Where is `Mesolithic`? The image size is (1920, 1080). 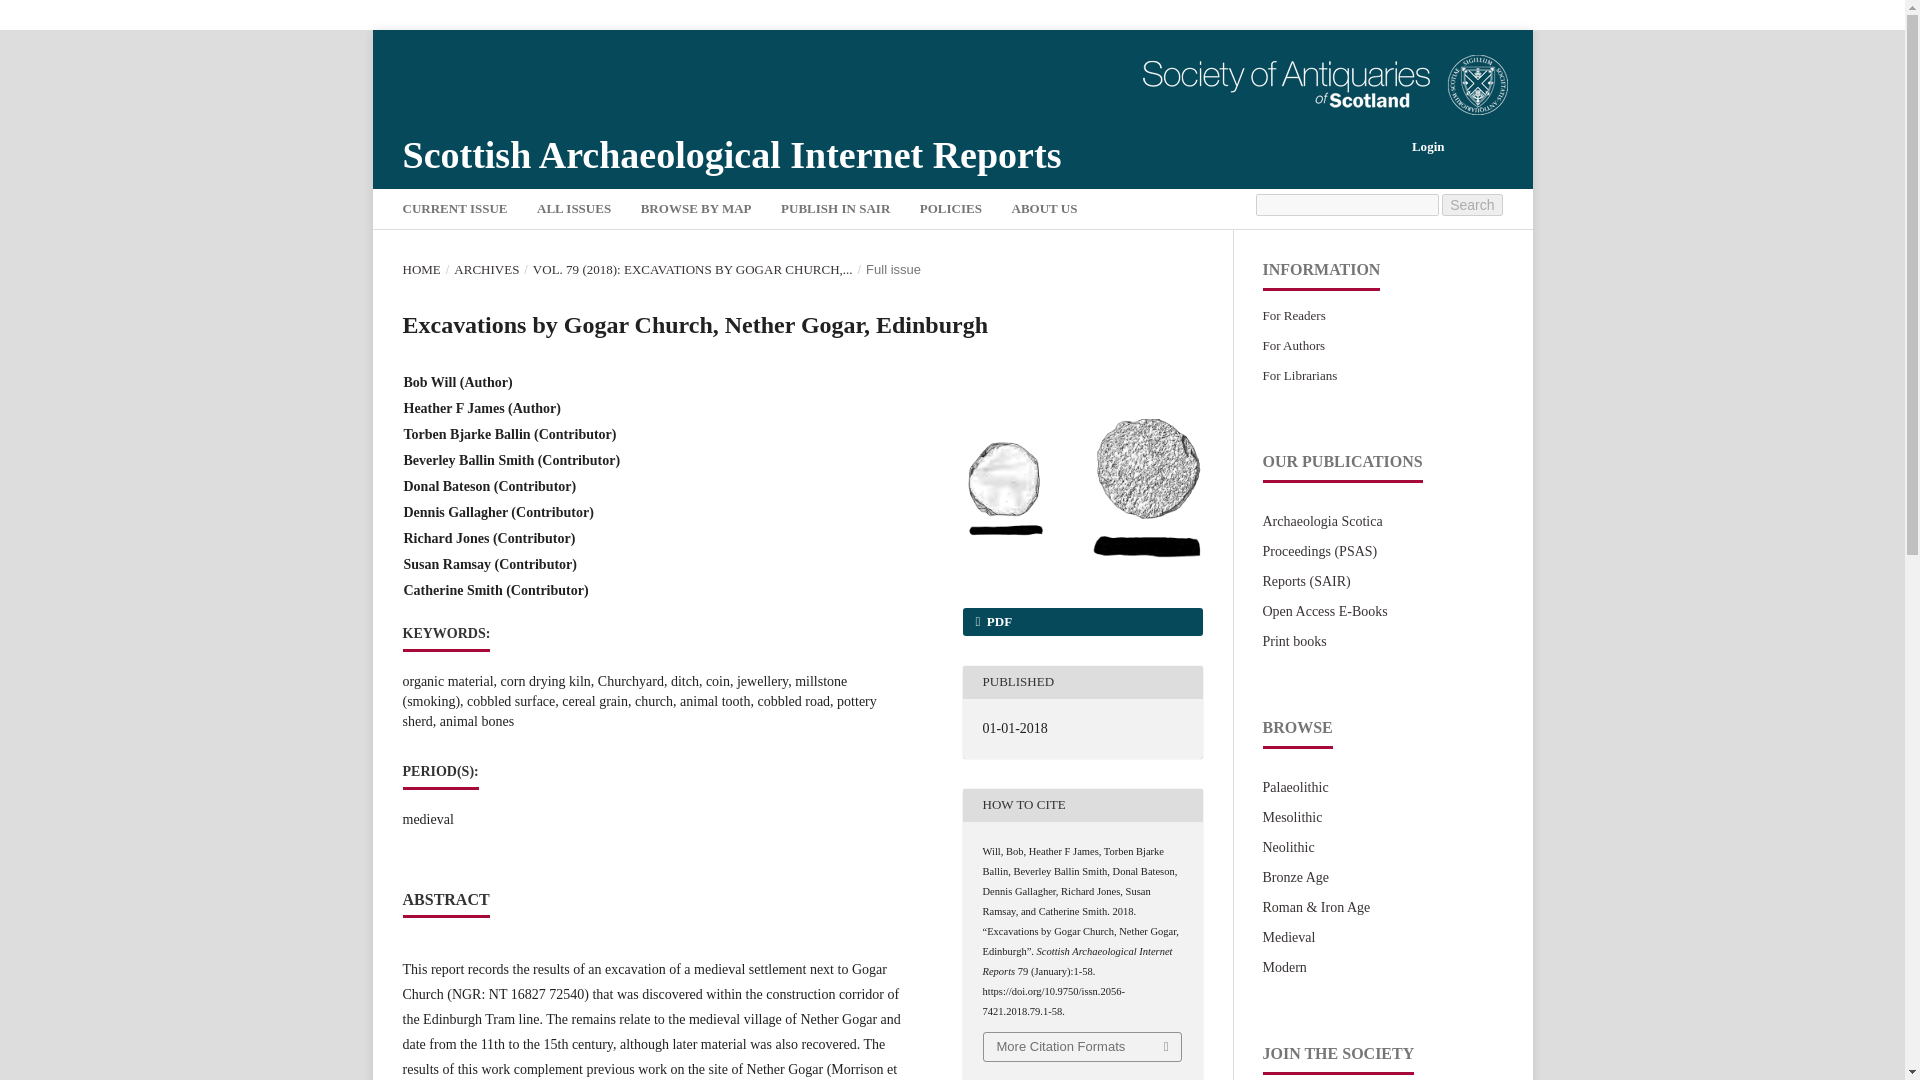 Mesolithic is located at coordinates (1292, 818).